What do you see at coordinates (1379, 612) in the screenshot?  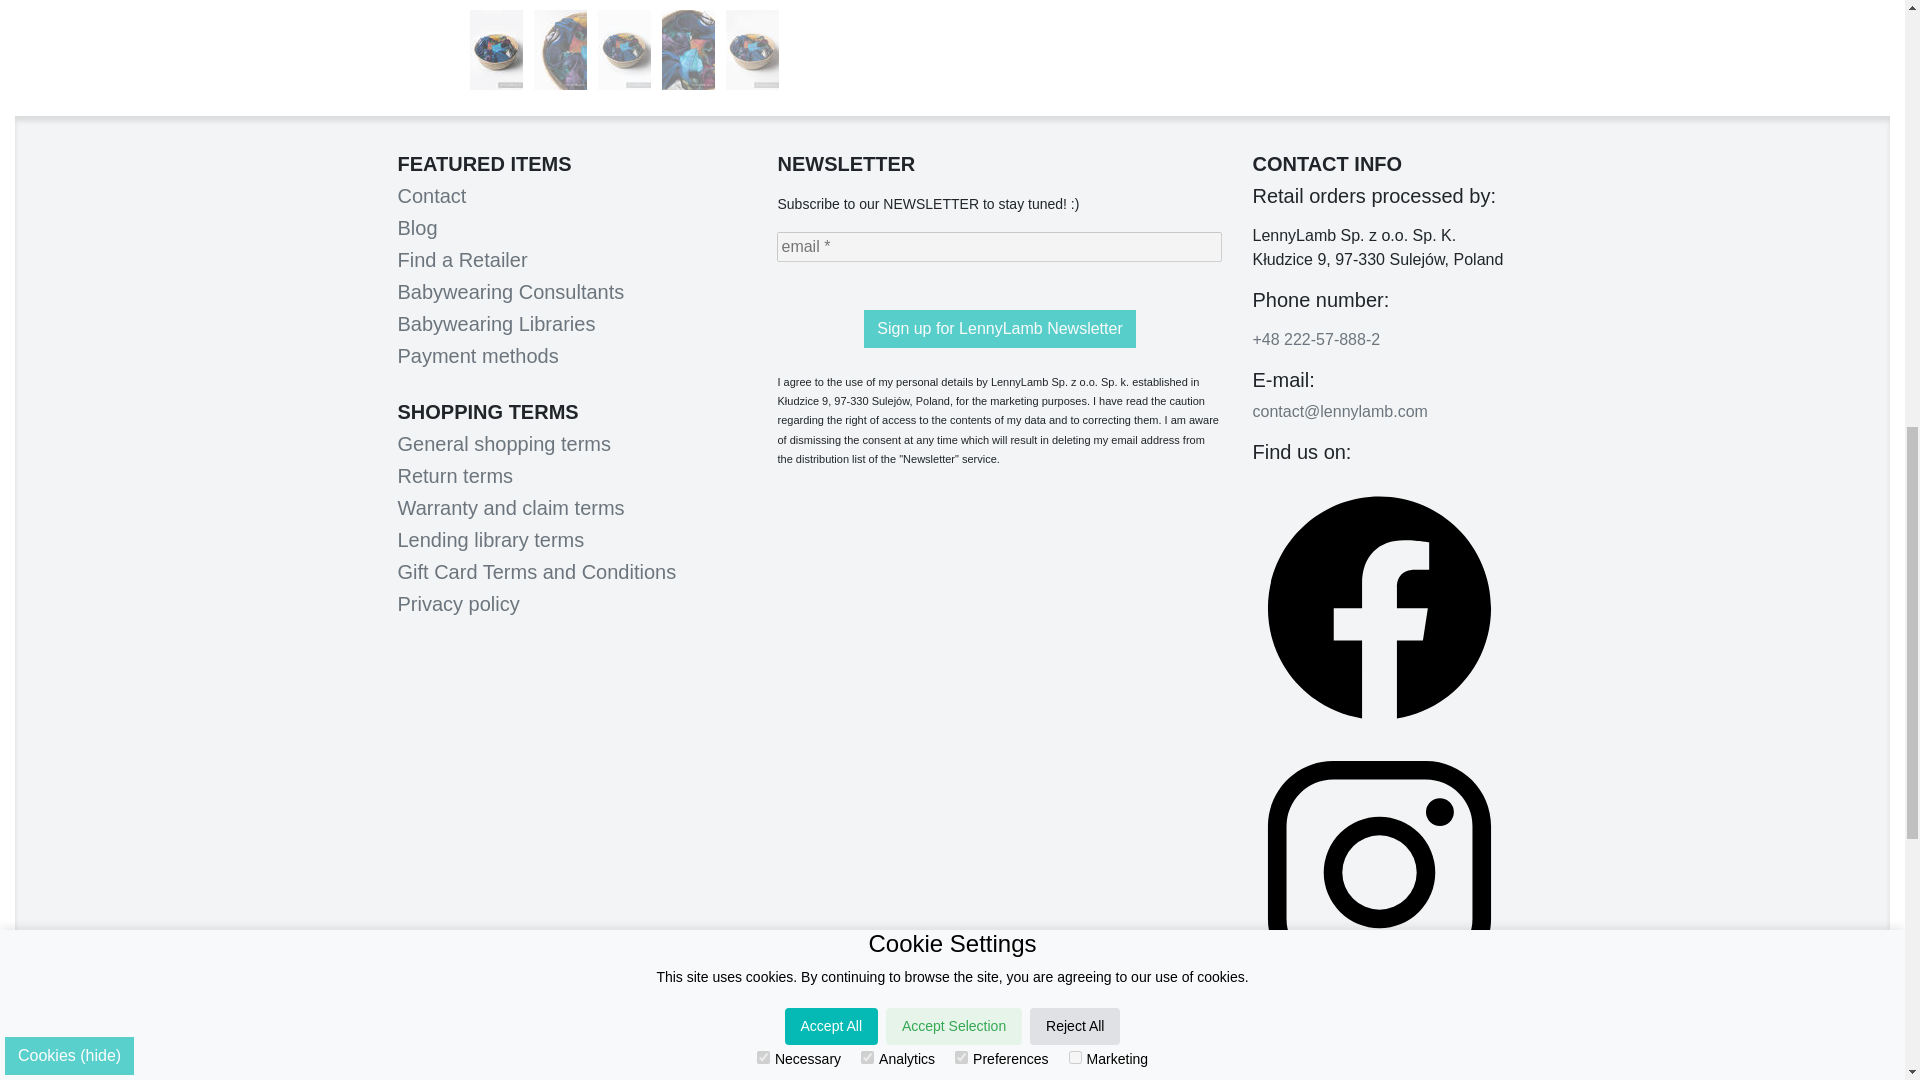 I see `Facebook` at bounding box center [1379, 612].